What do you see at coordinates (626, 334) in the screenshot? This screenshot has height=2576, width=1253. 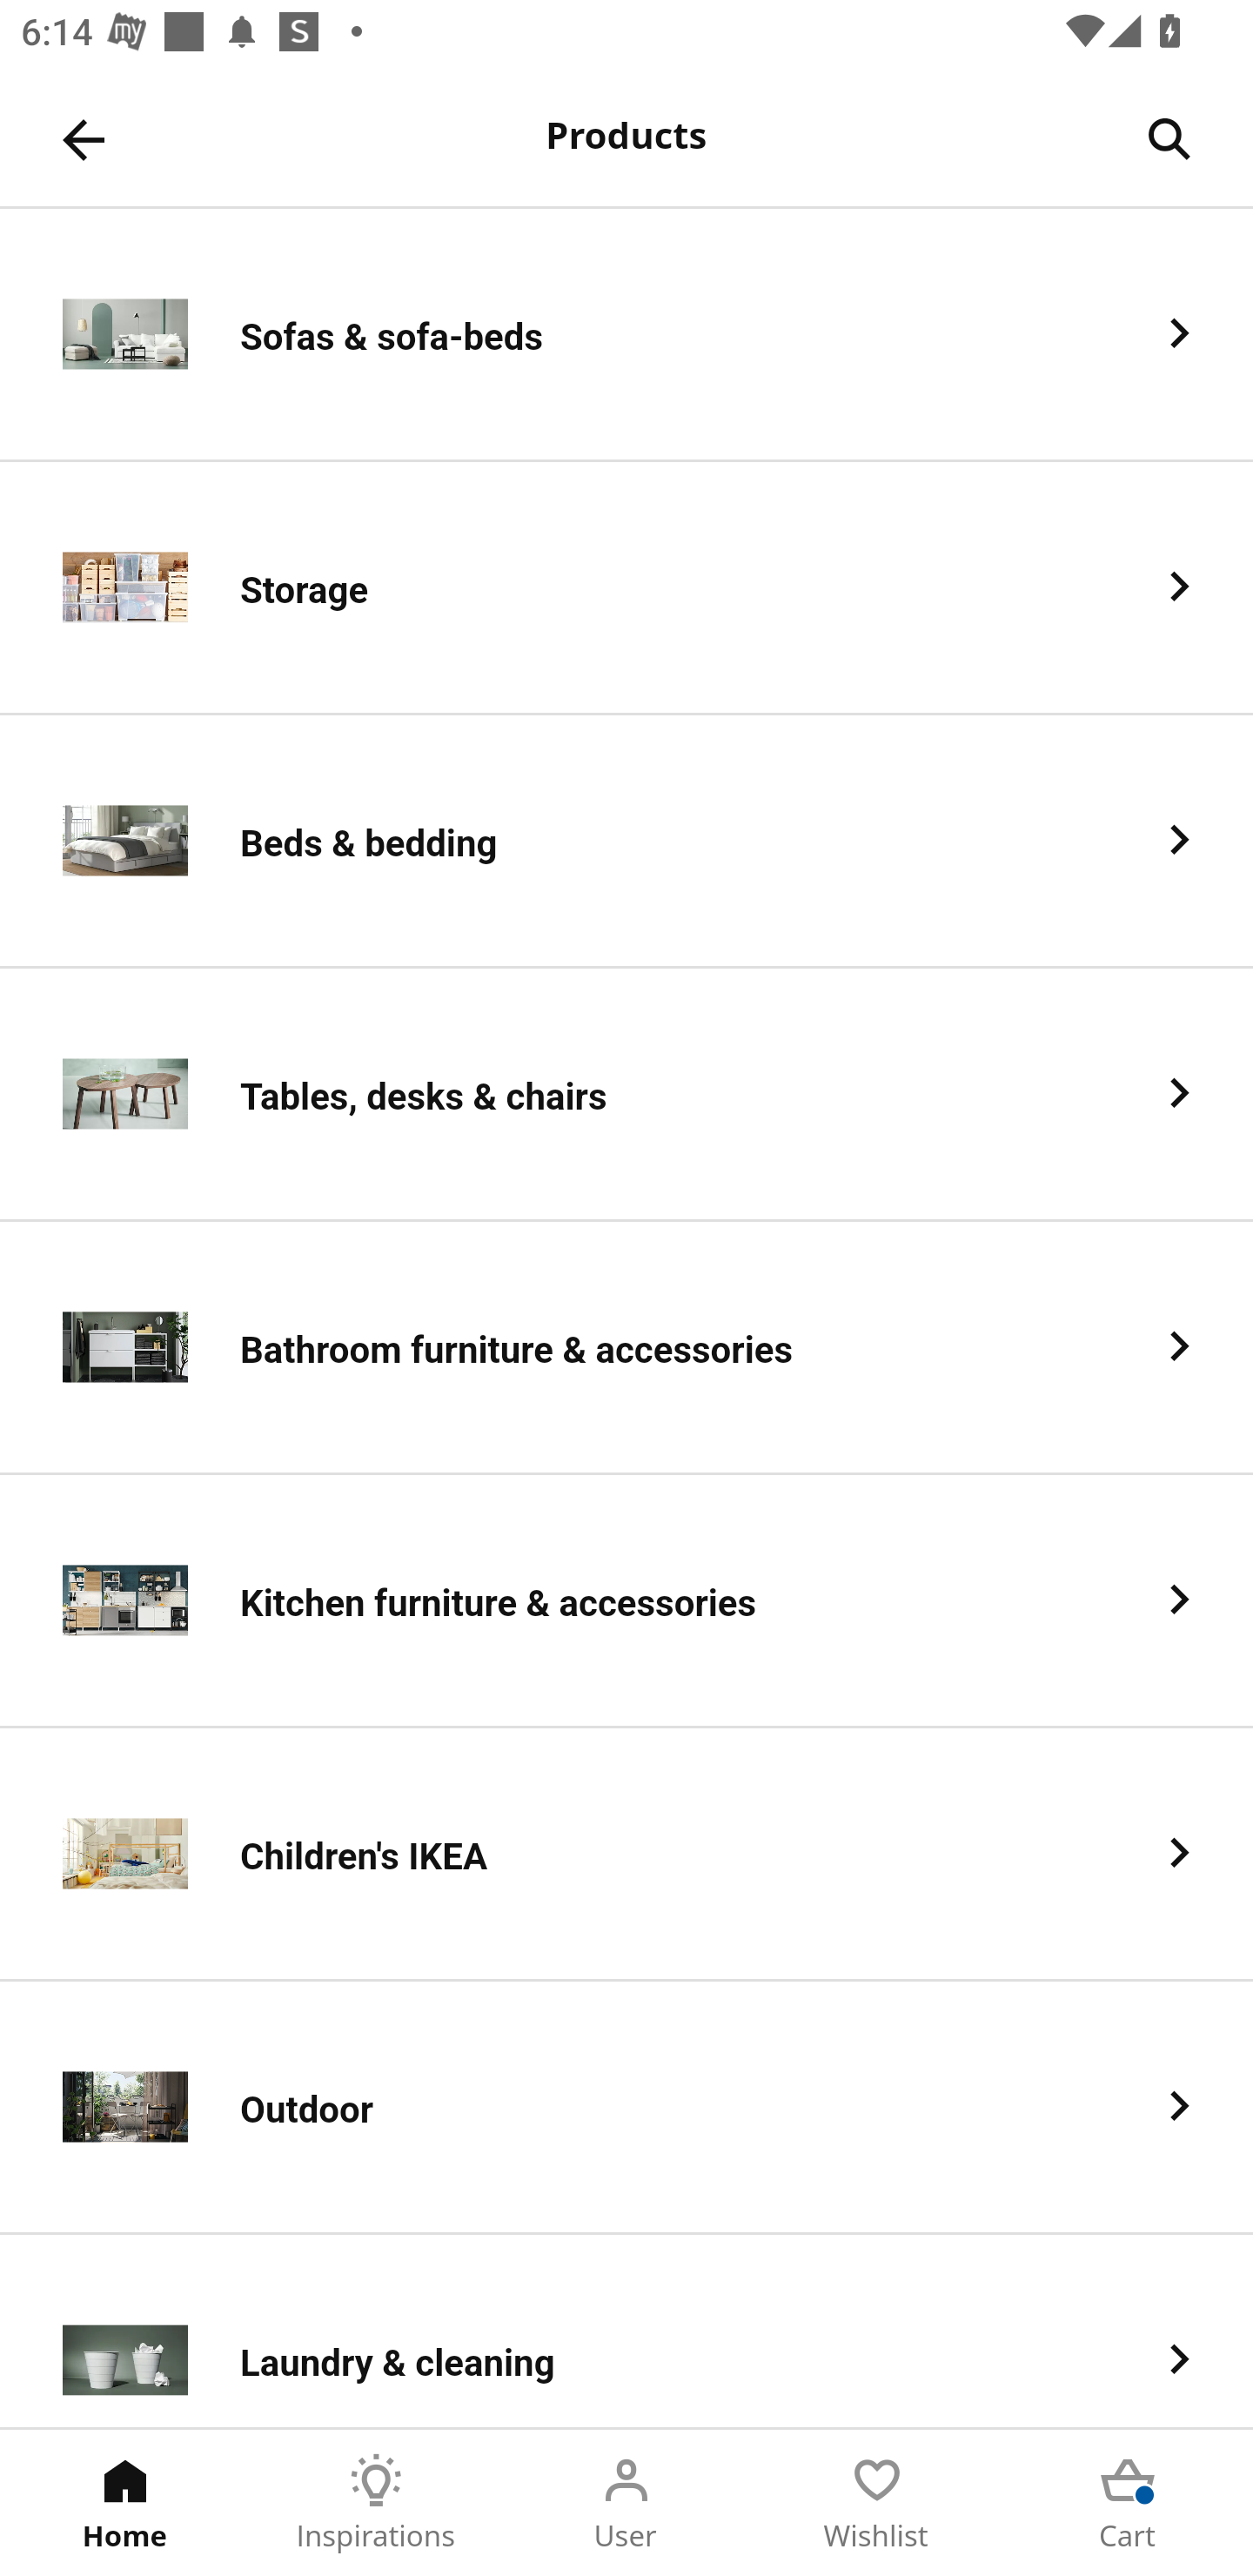 I see `Sofas & sofa-beds` at bounding box center [626, 334].